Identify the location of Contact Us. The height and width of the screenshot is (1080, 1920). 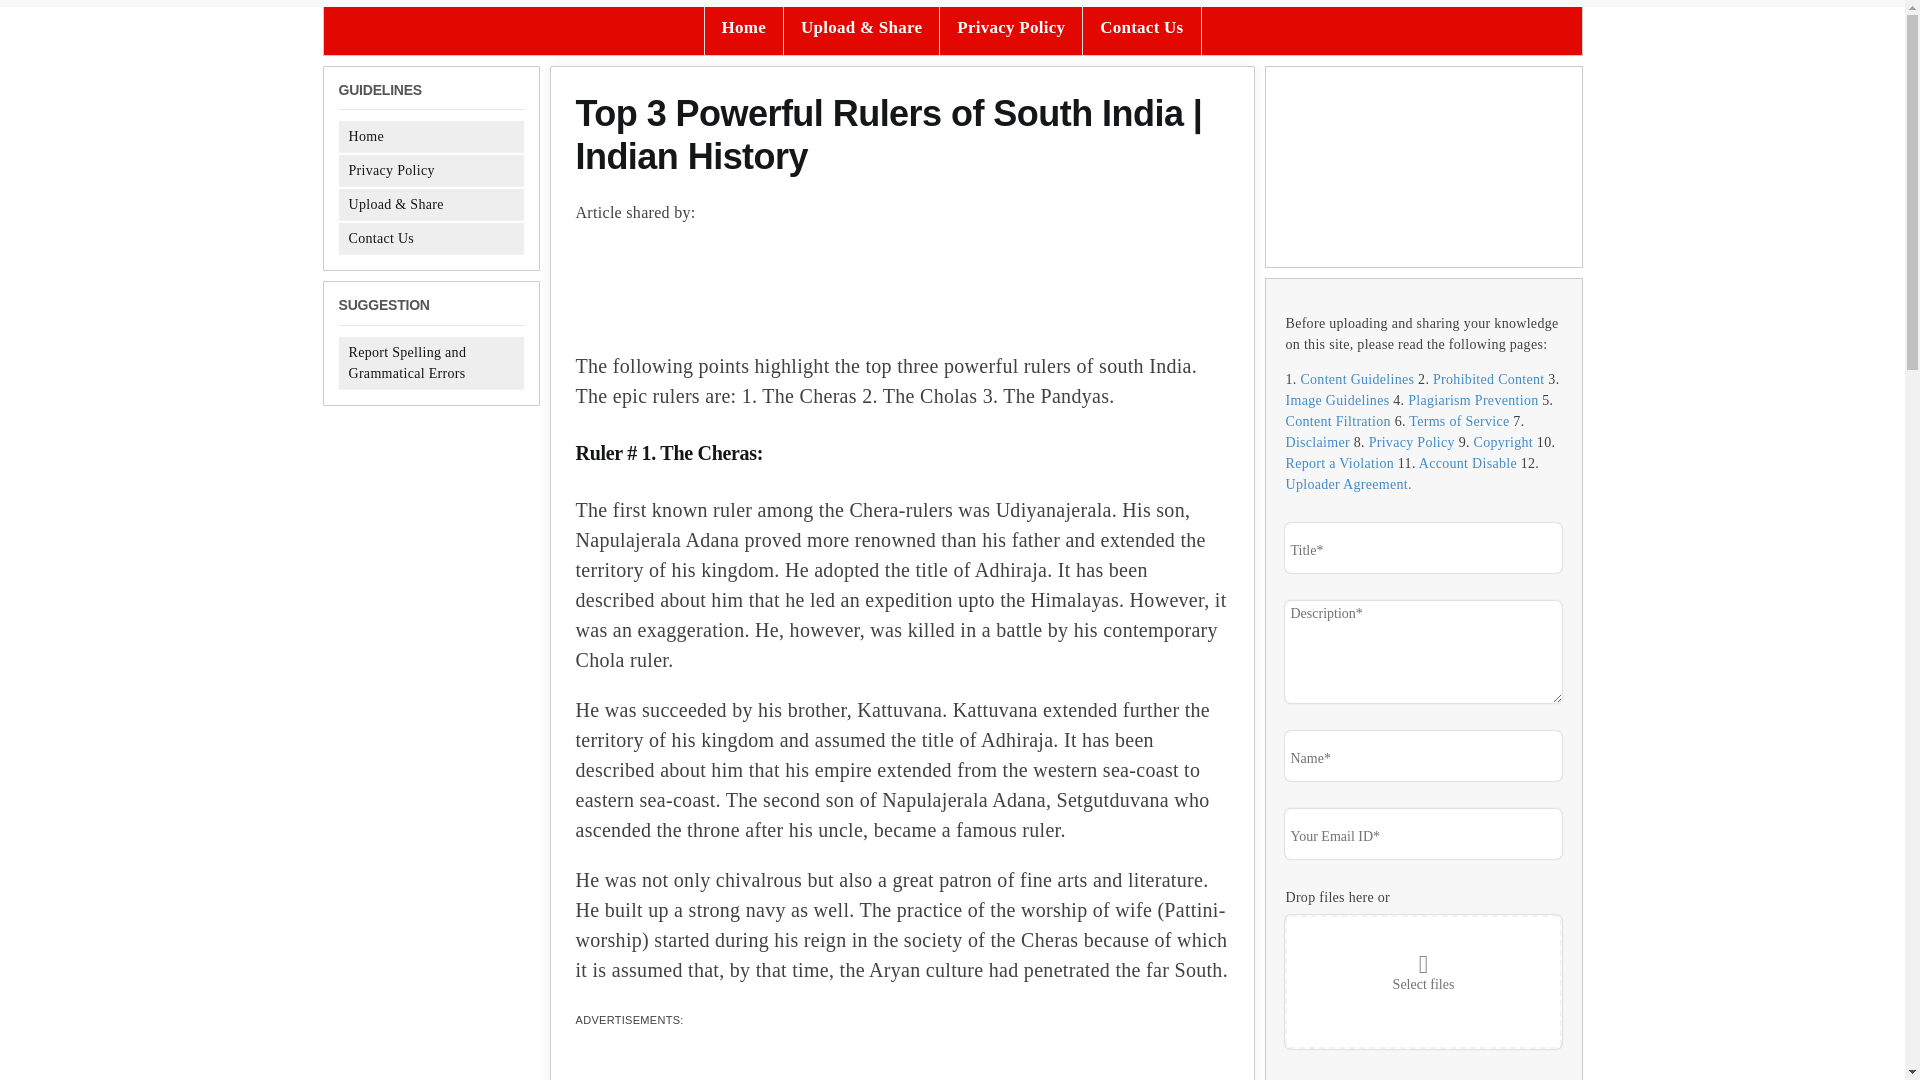
(380, 238).